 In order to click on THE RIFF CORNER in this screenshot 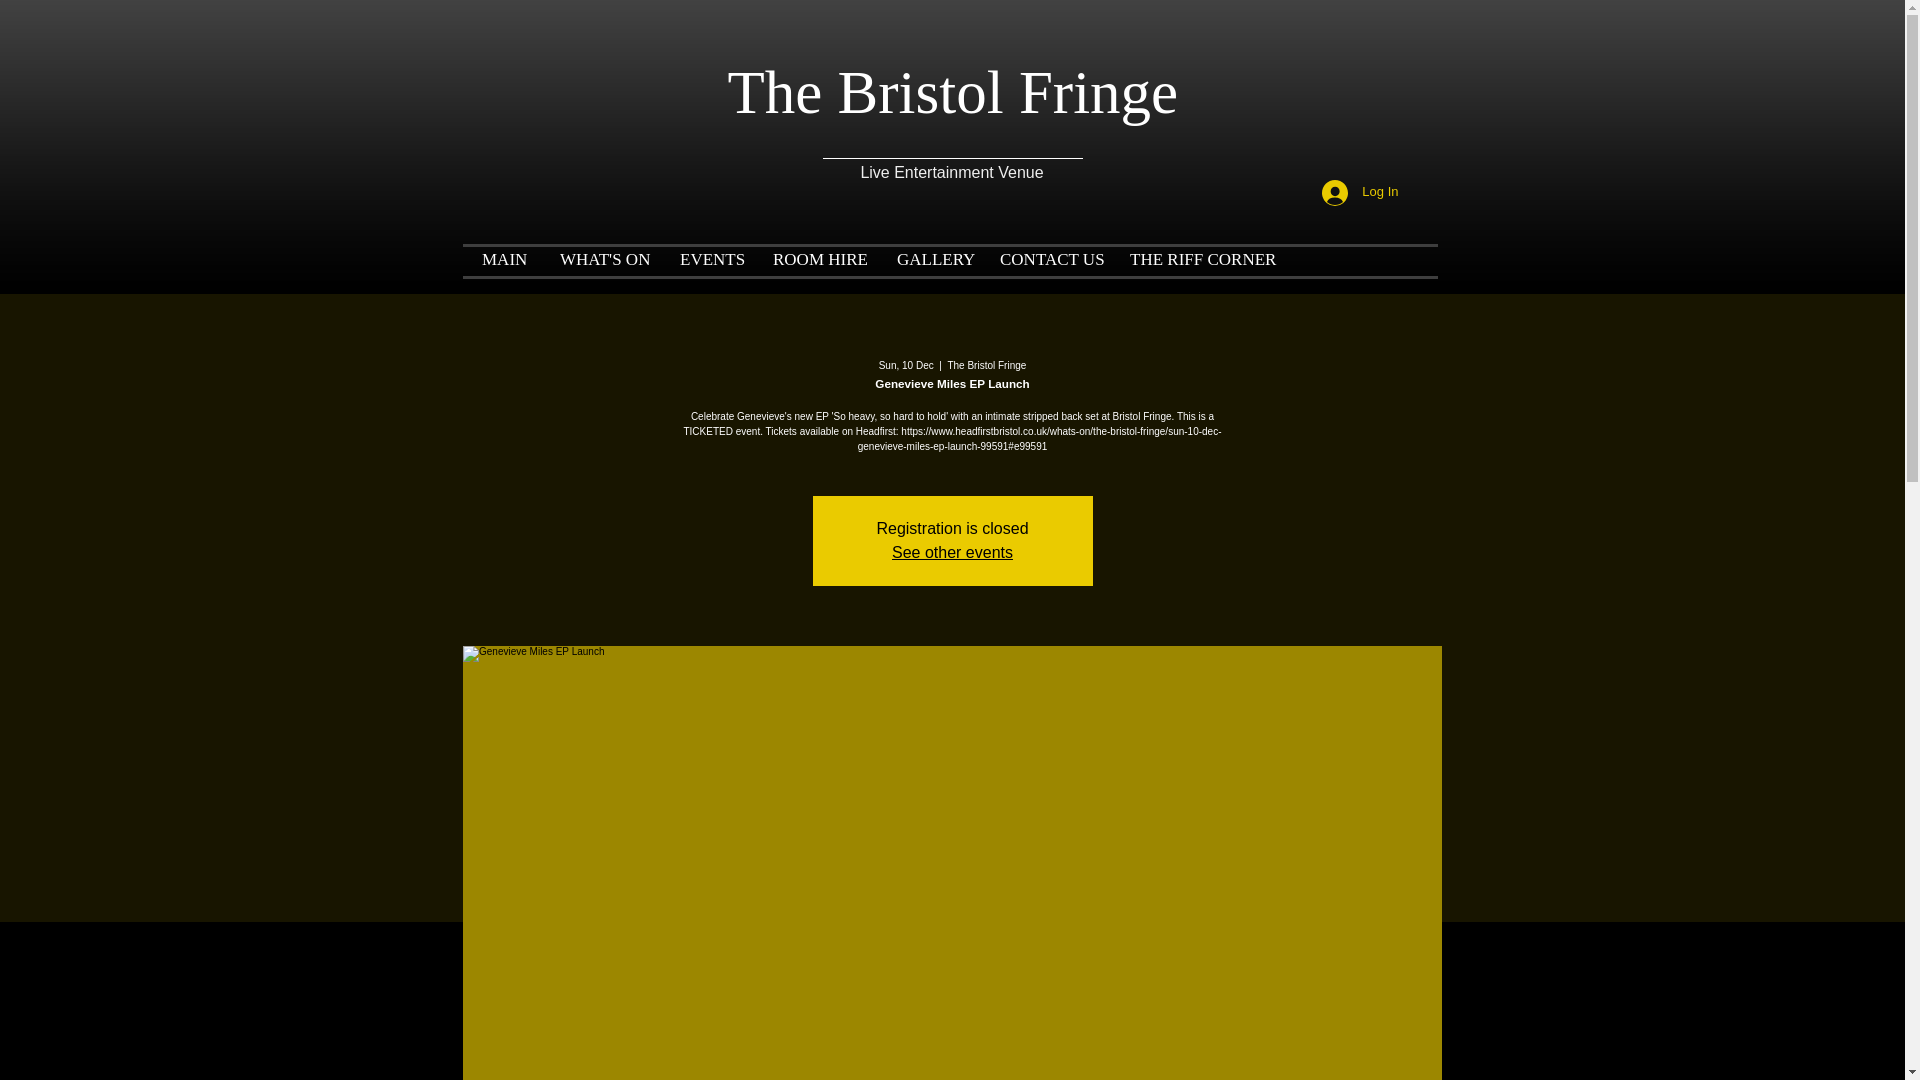, I will do `click(1192, 252)`.